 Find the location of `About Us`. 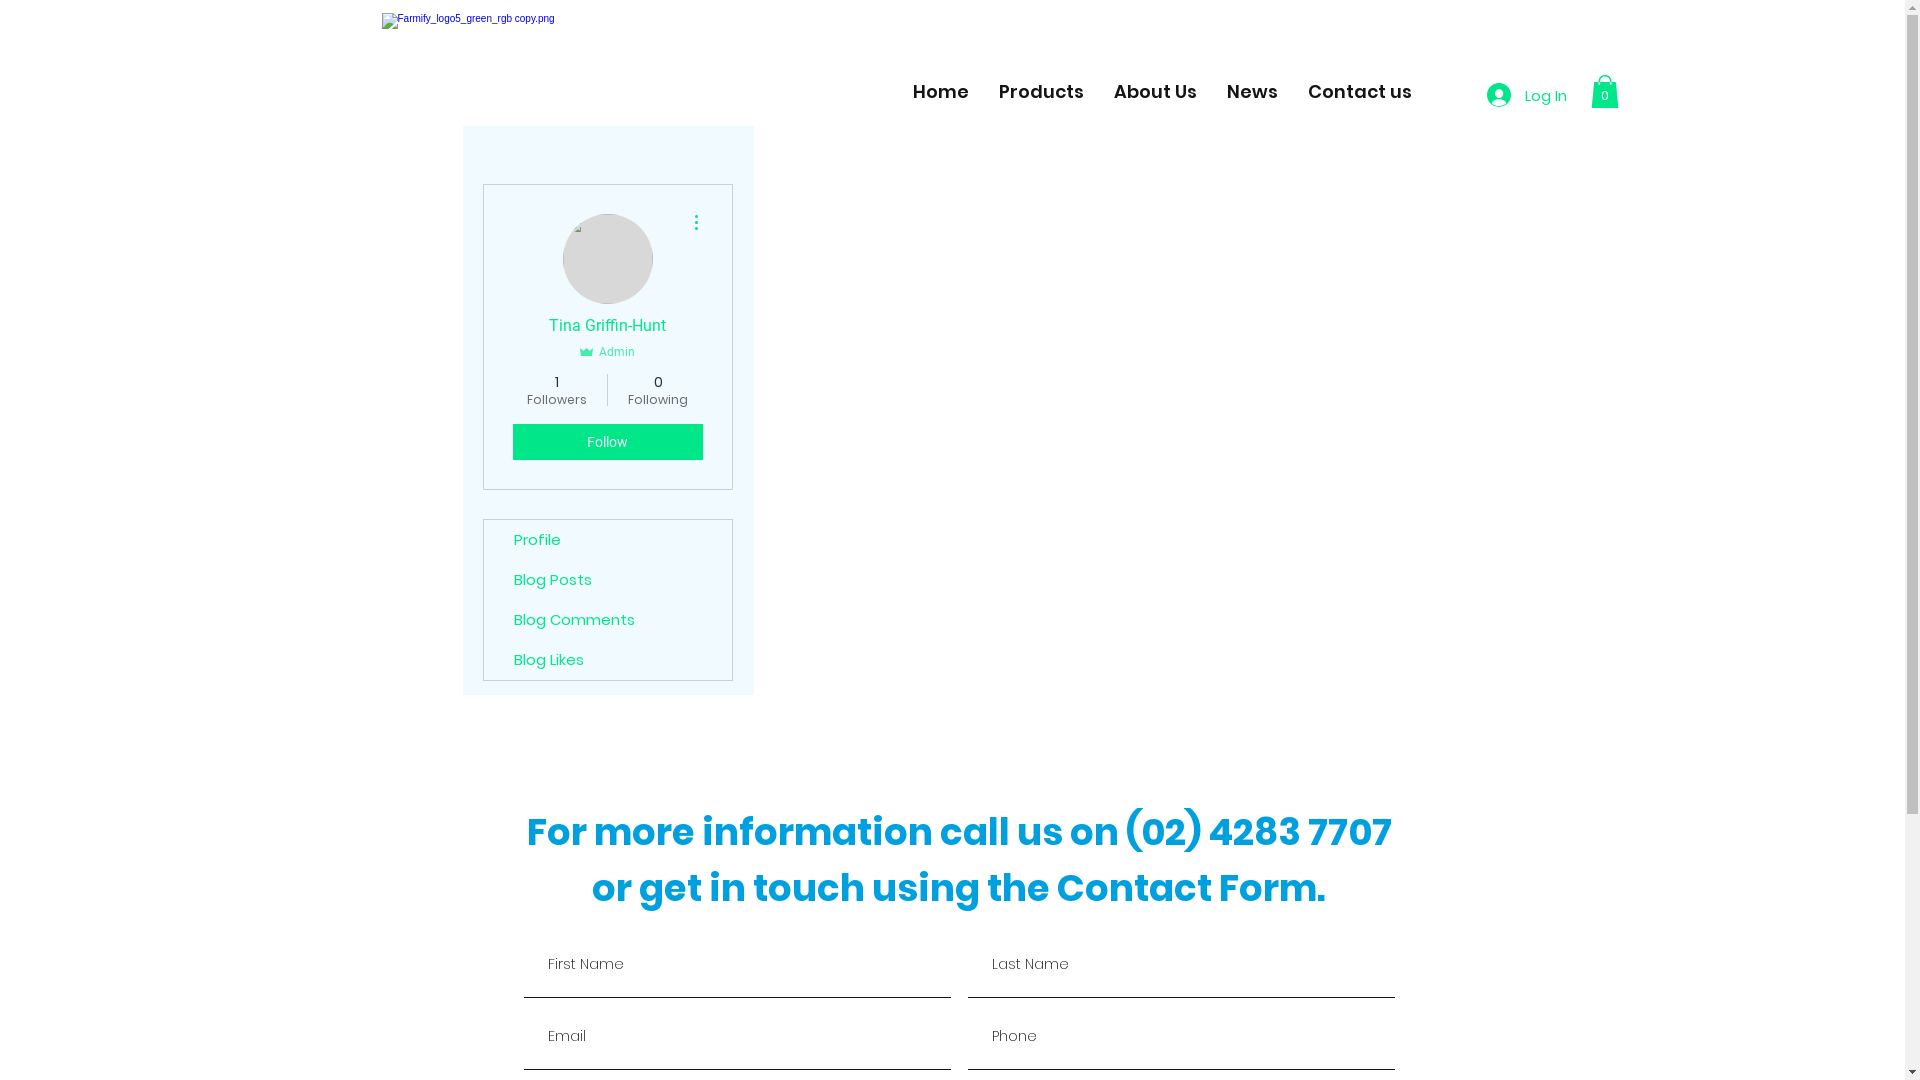

About Us is located at coordinates (1154, 92).